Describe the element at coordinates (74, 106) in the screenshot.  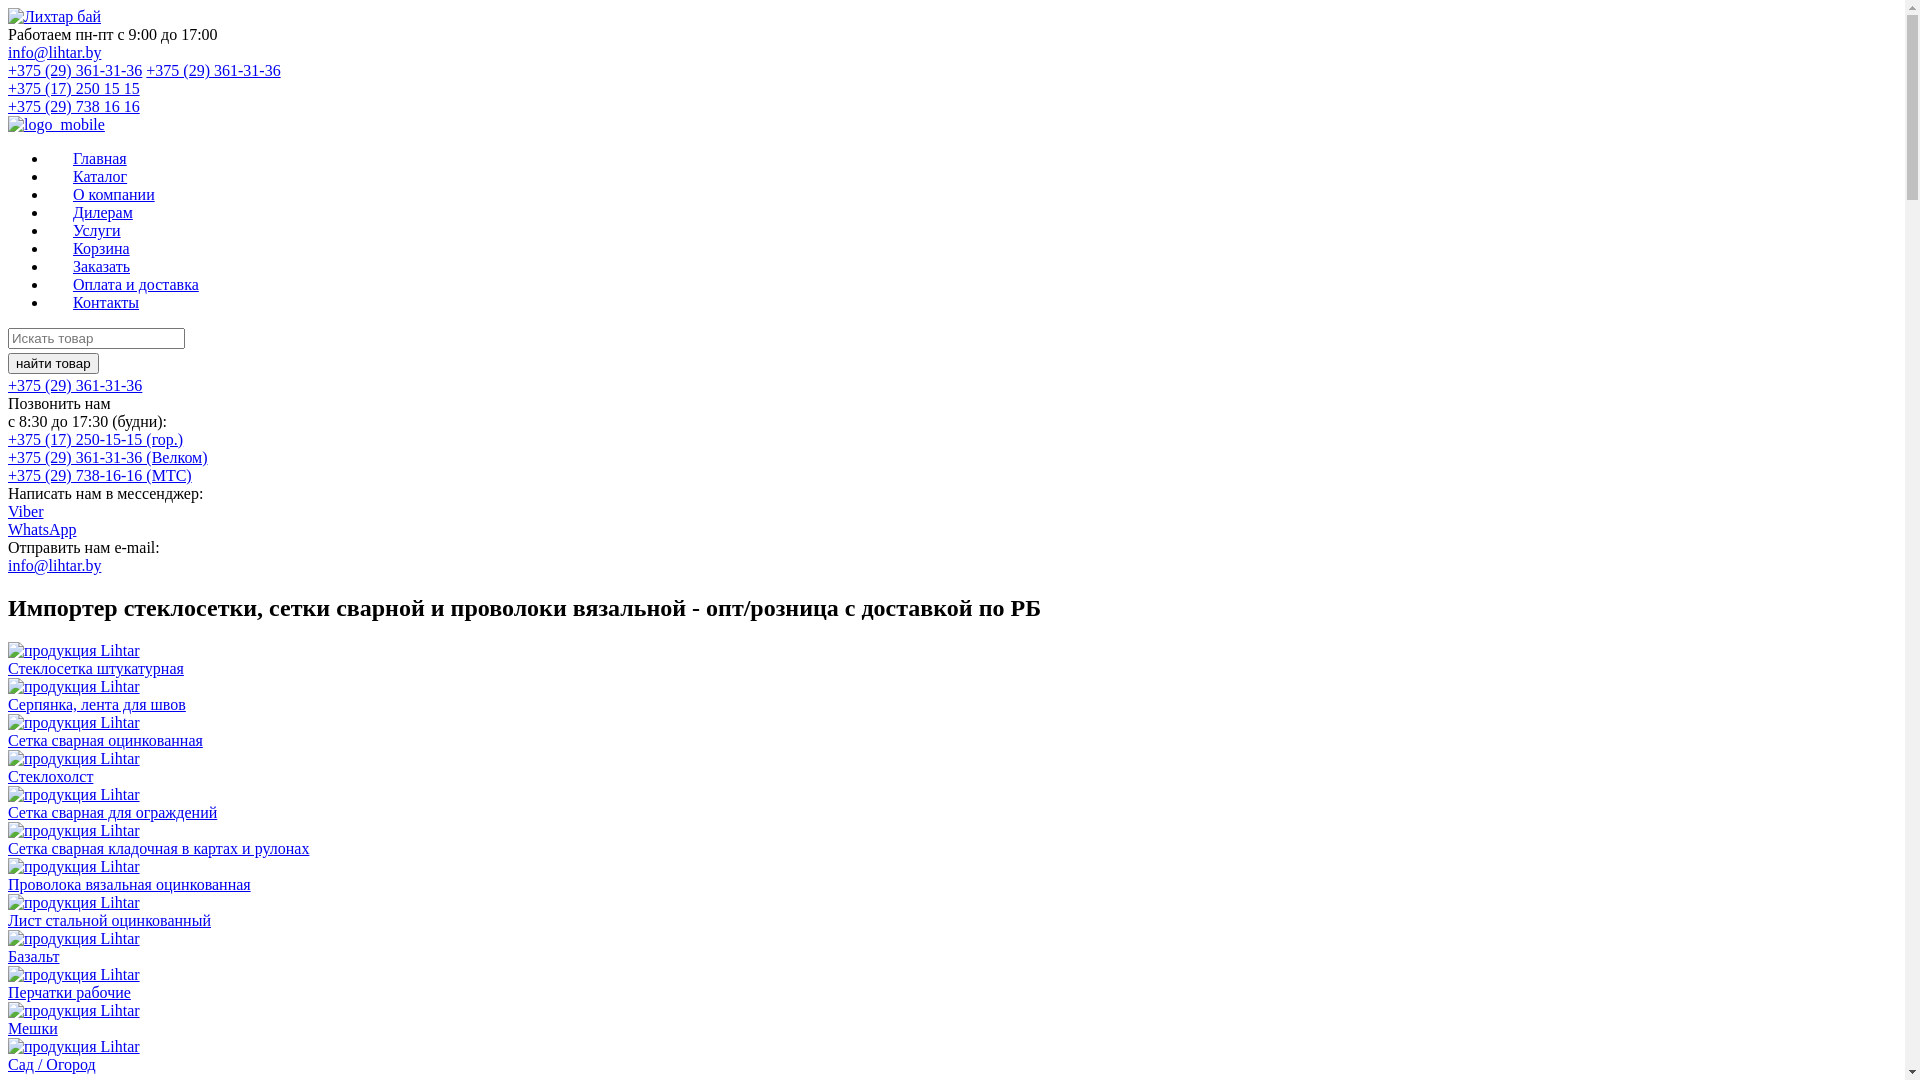
I see `+375 (29) 738 16 16` at that location.